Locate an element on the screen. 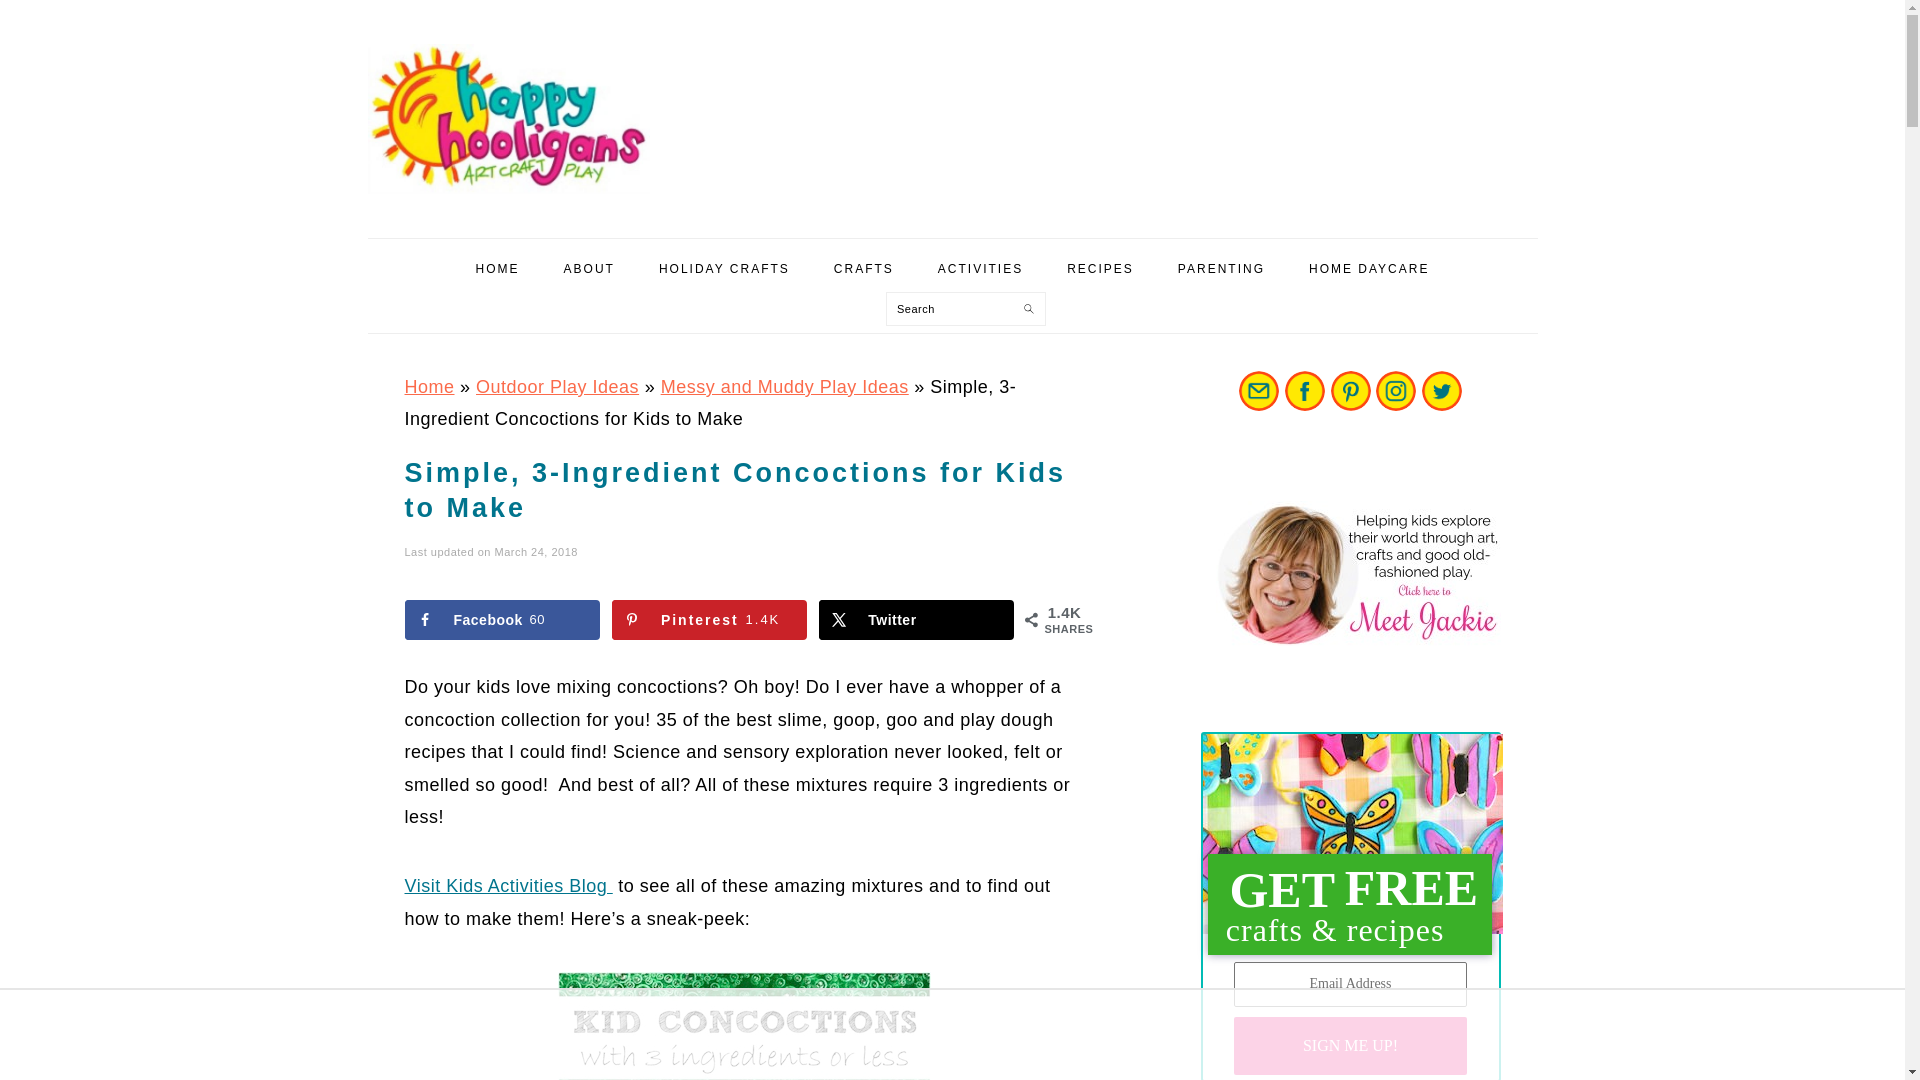  HOME is located at coordinates (498, 268).